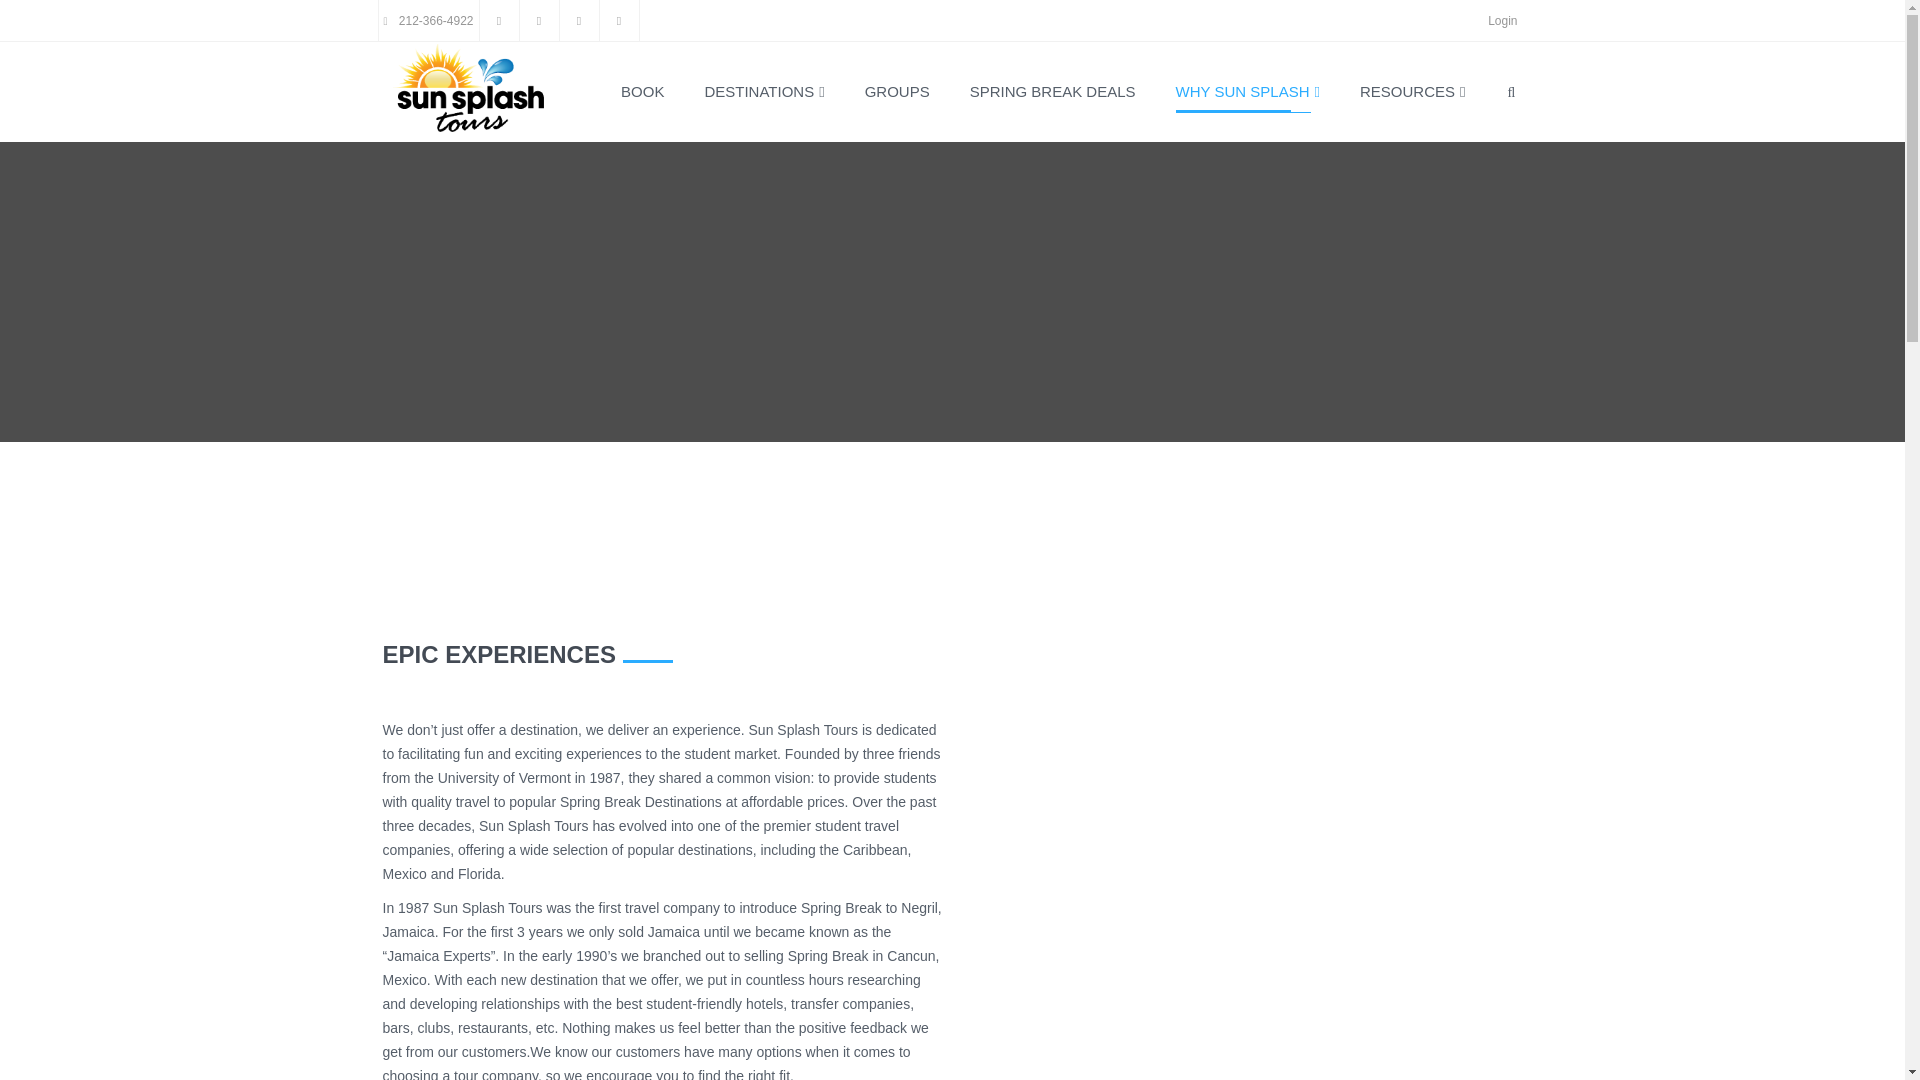 Image resolution: width=1920 pixels, height=1080 pixels. What do you see at coordinates (1502, 21) in the screenshot?
I see `Login` at bounding box center [1502, 21].